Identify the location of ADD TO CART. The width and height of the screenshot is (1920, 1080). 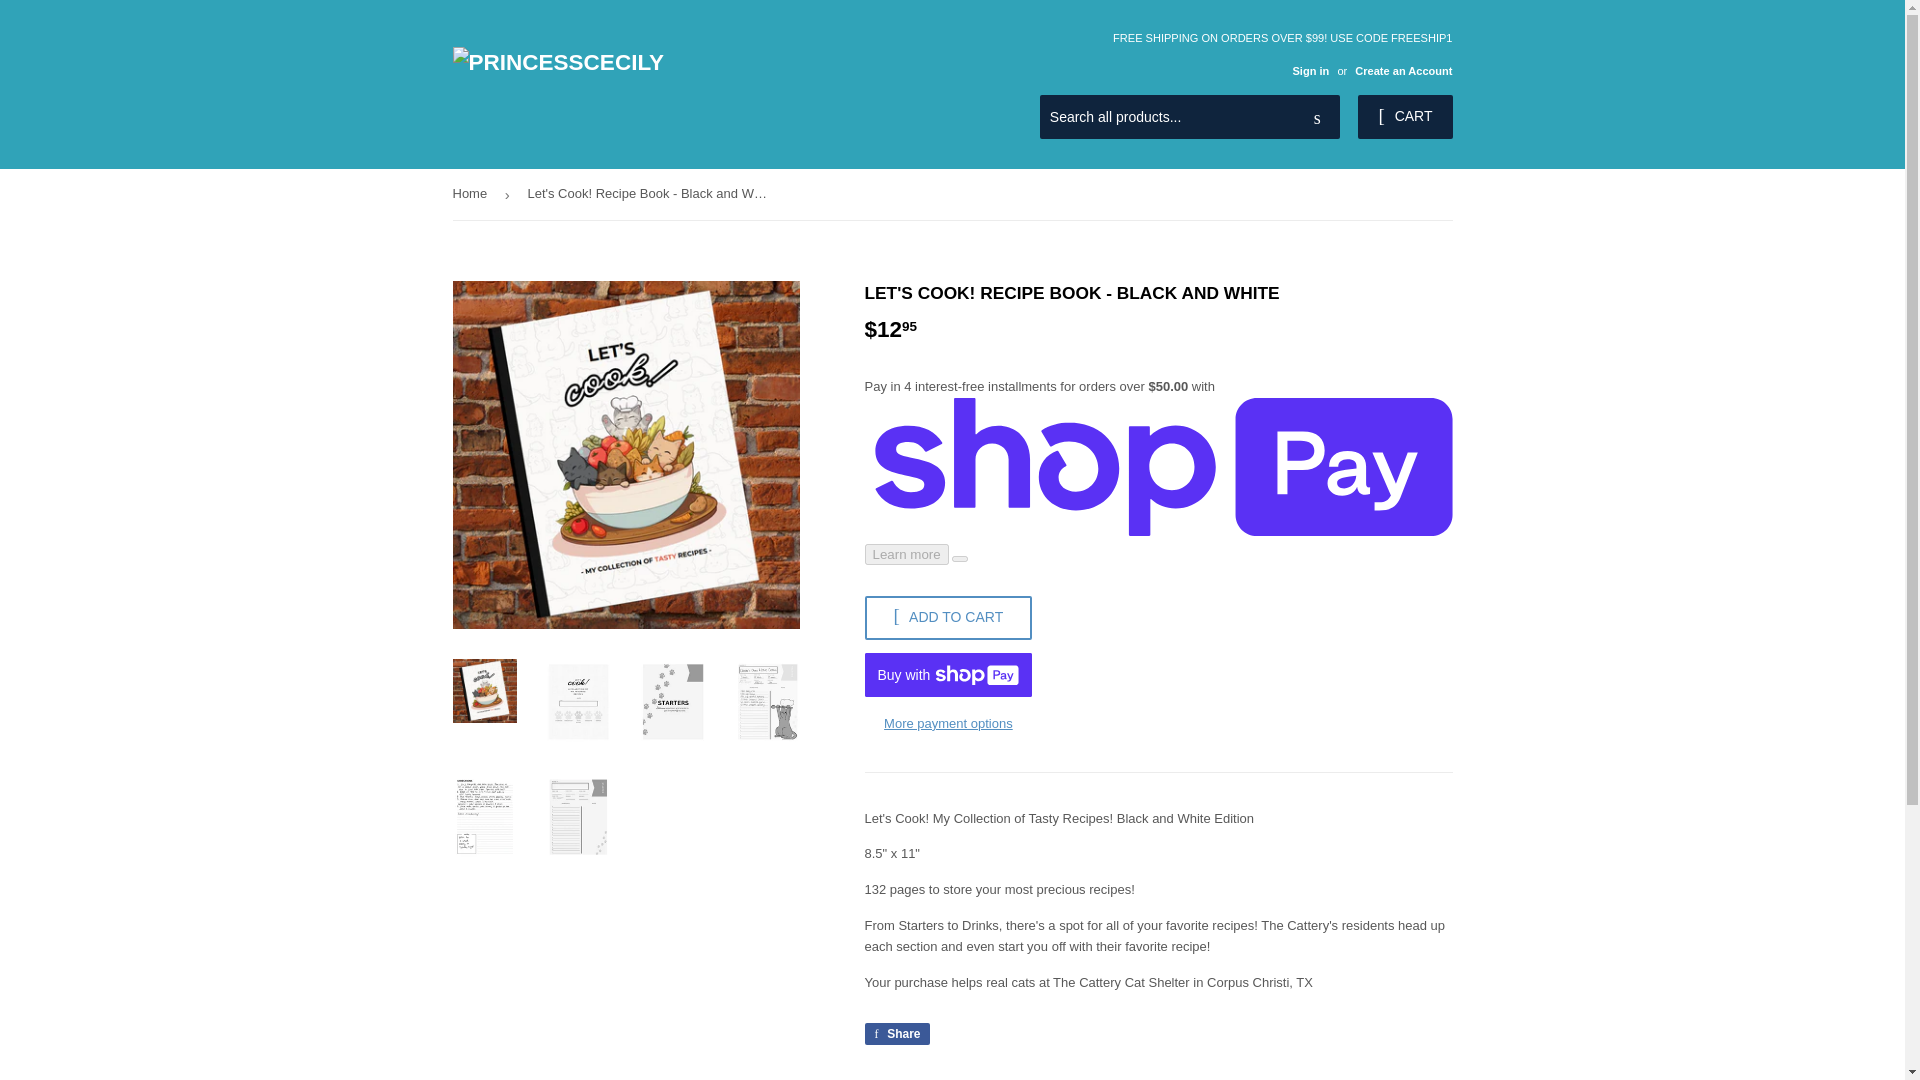
(1403, 70).